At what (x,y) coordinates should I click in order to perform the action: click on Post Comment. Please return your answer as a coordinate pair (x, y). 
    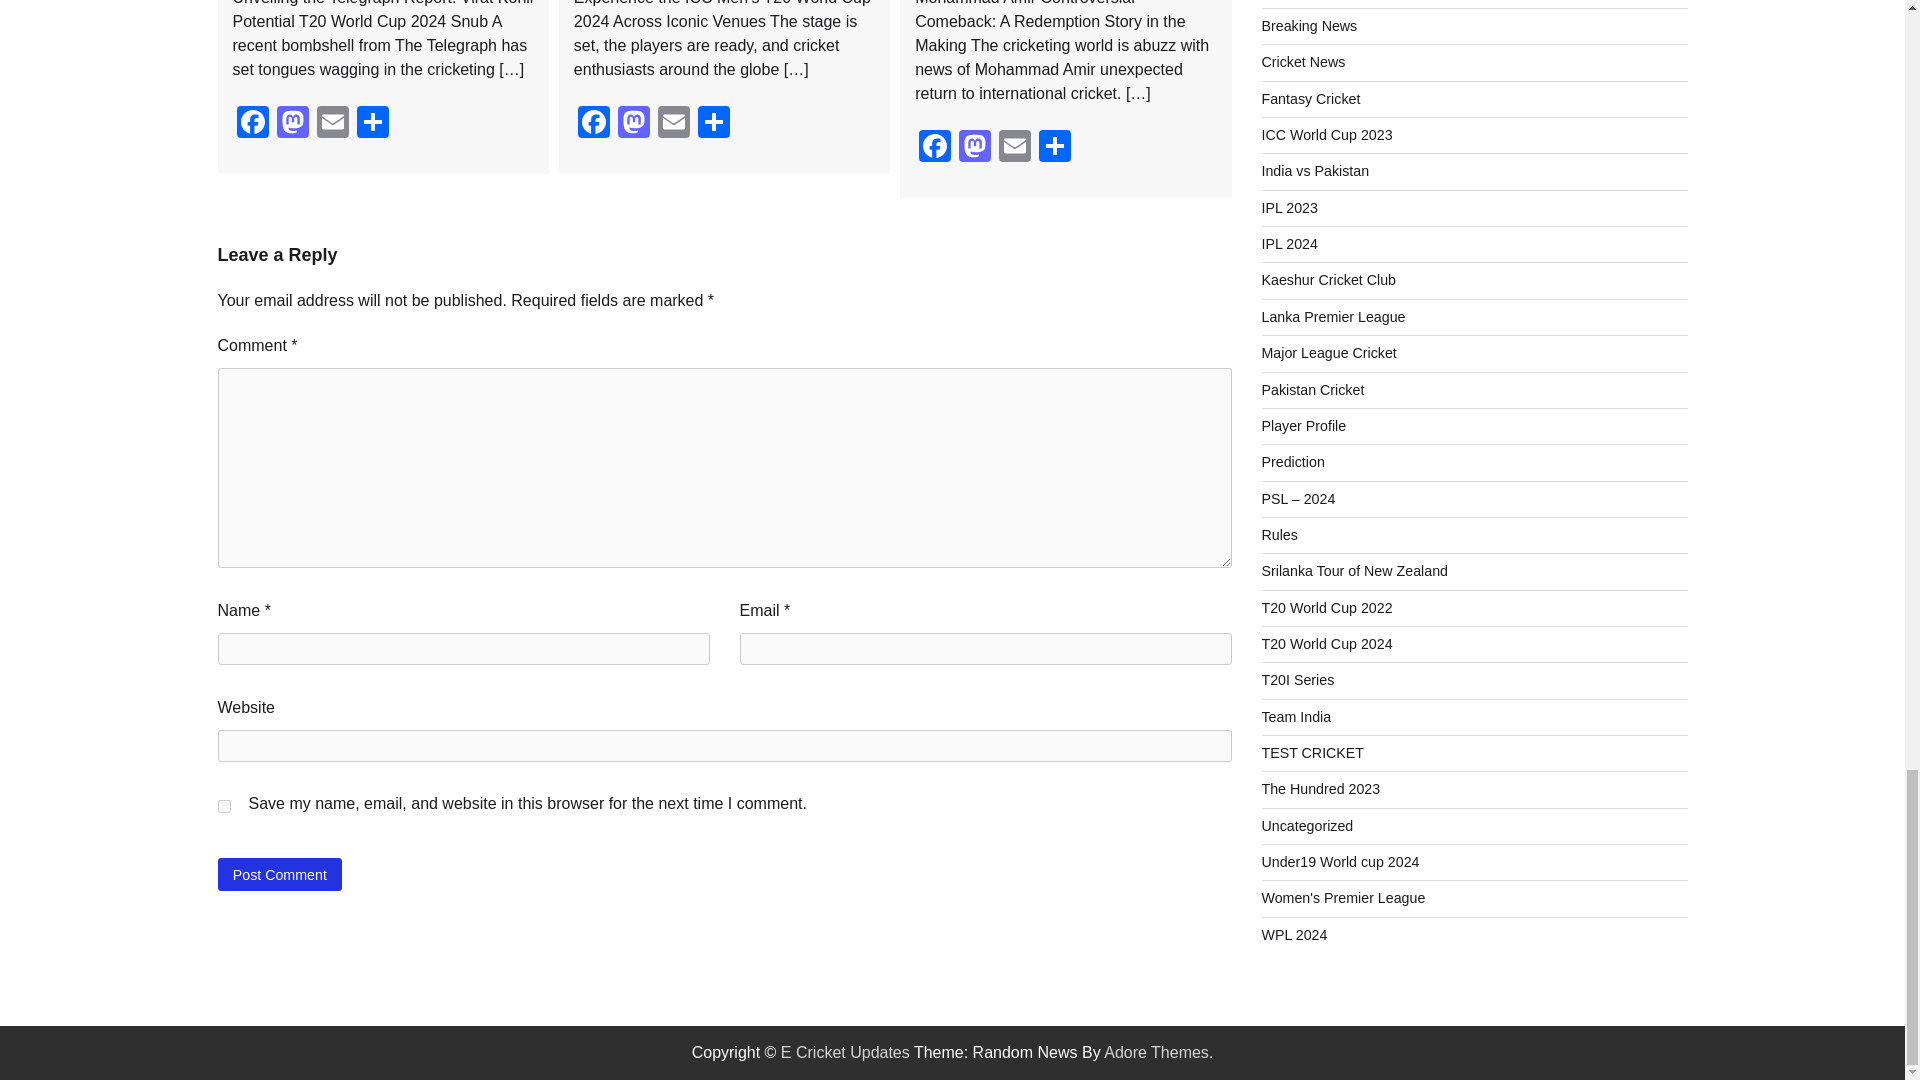
    Looking at the image, I should click on (280, 874).